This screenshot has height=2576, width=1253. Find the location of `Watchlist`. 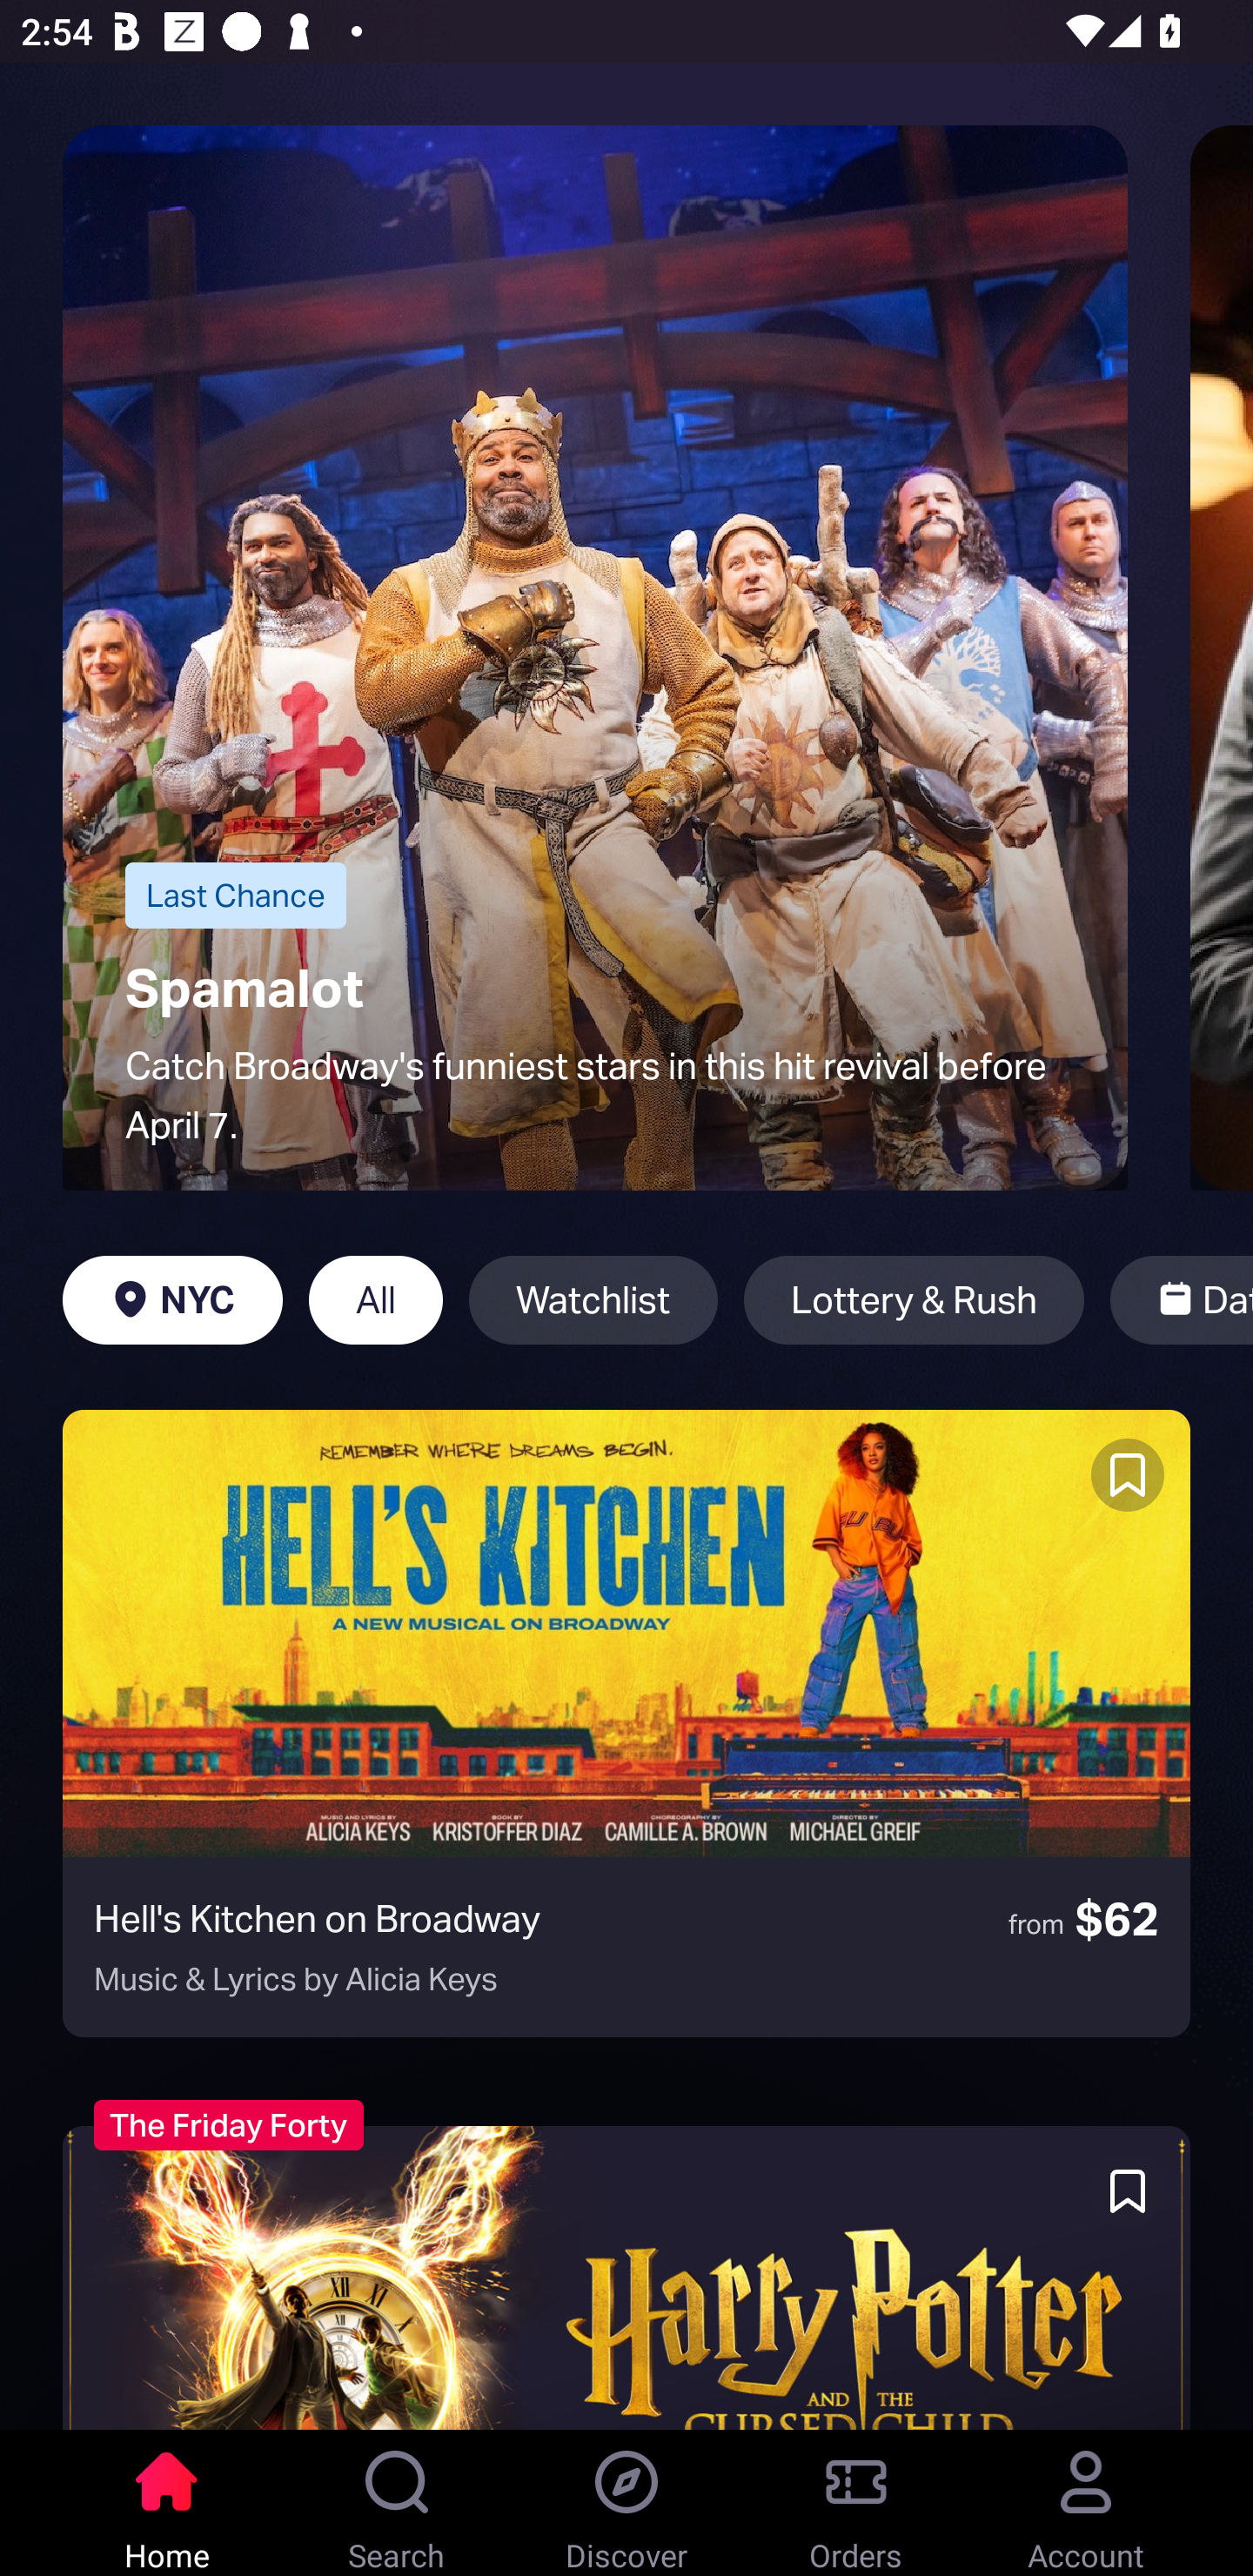

Watchlist is located at coordinates (593, 1300).